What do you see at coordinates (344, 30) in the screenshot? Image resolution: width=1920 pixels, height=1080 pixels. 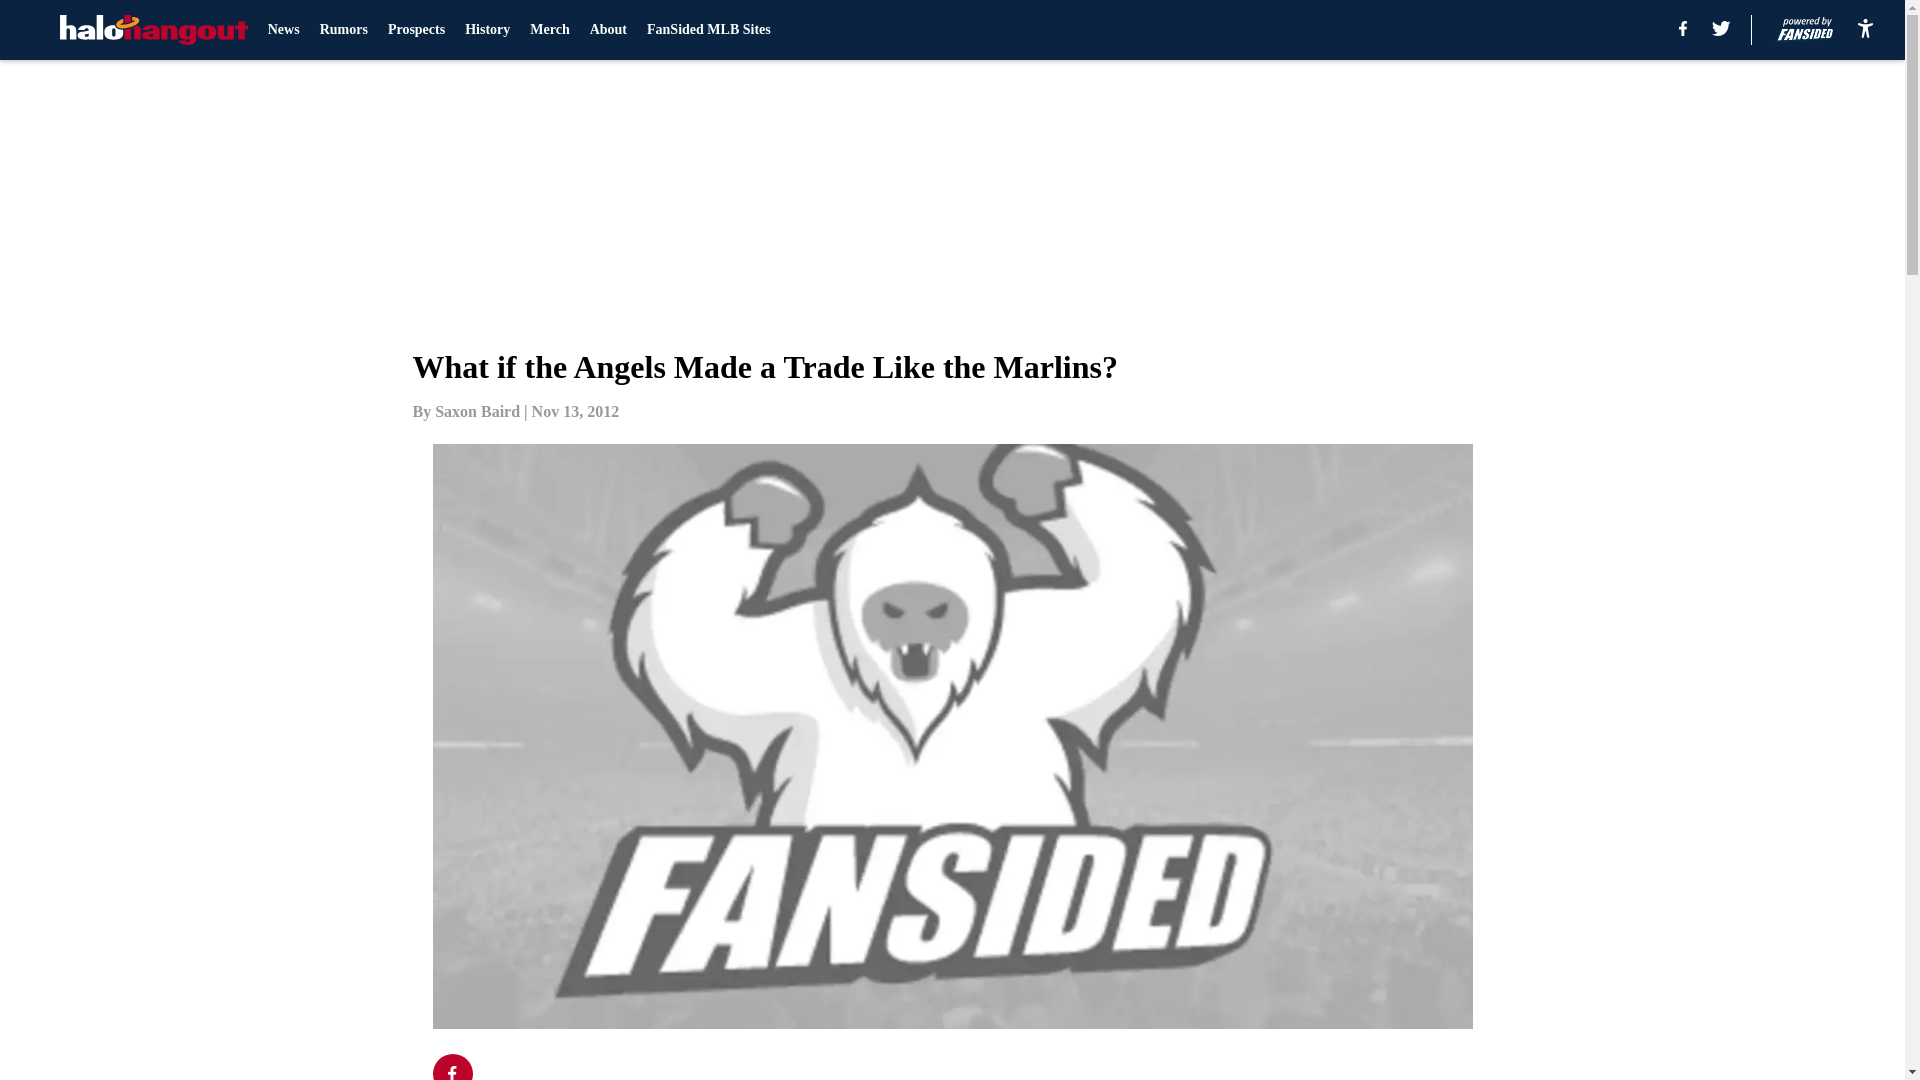 I see `Rumors` at bounding box center [344, 30].